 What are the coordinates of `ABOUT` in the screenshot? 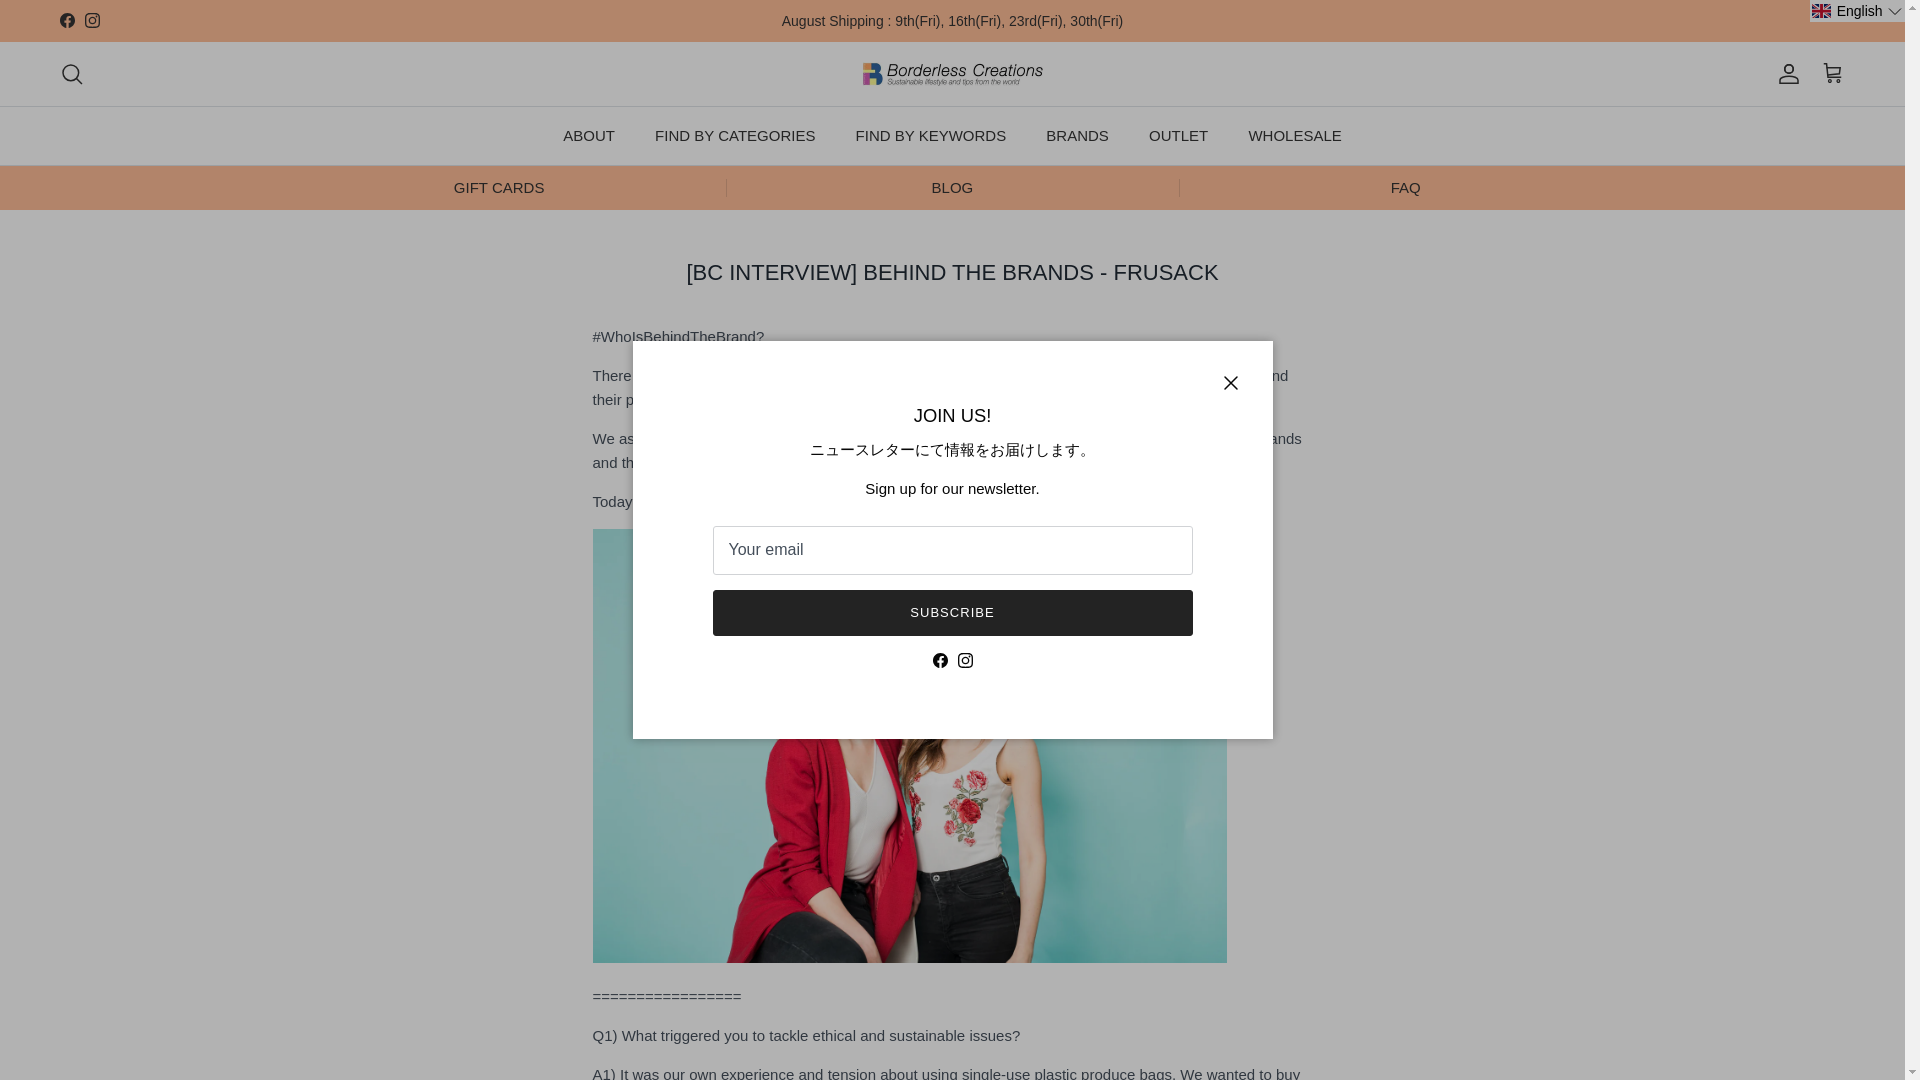 It's located at (589, 136).